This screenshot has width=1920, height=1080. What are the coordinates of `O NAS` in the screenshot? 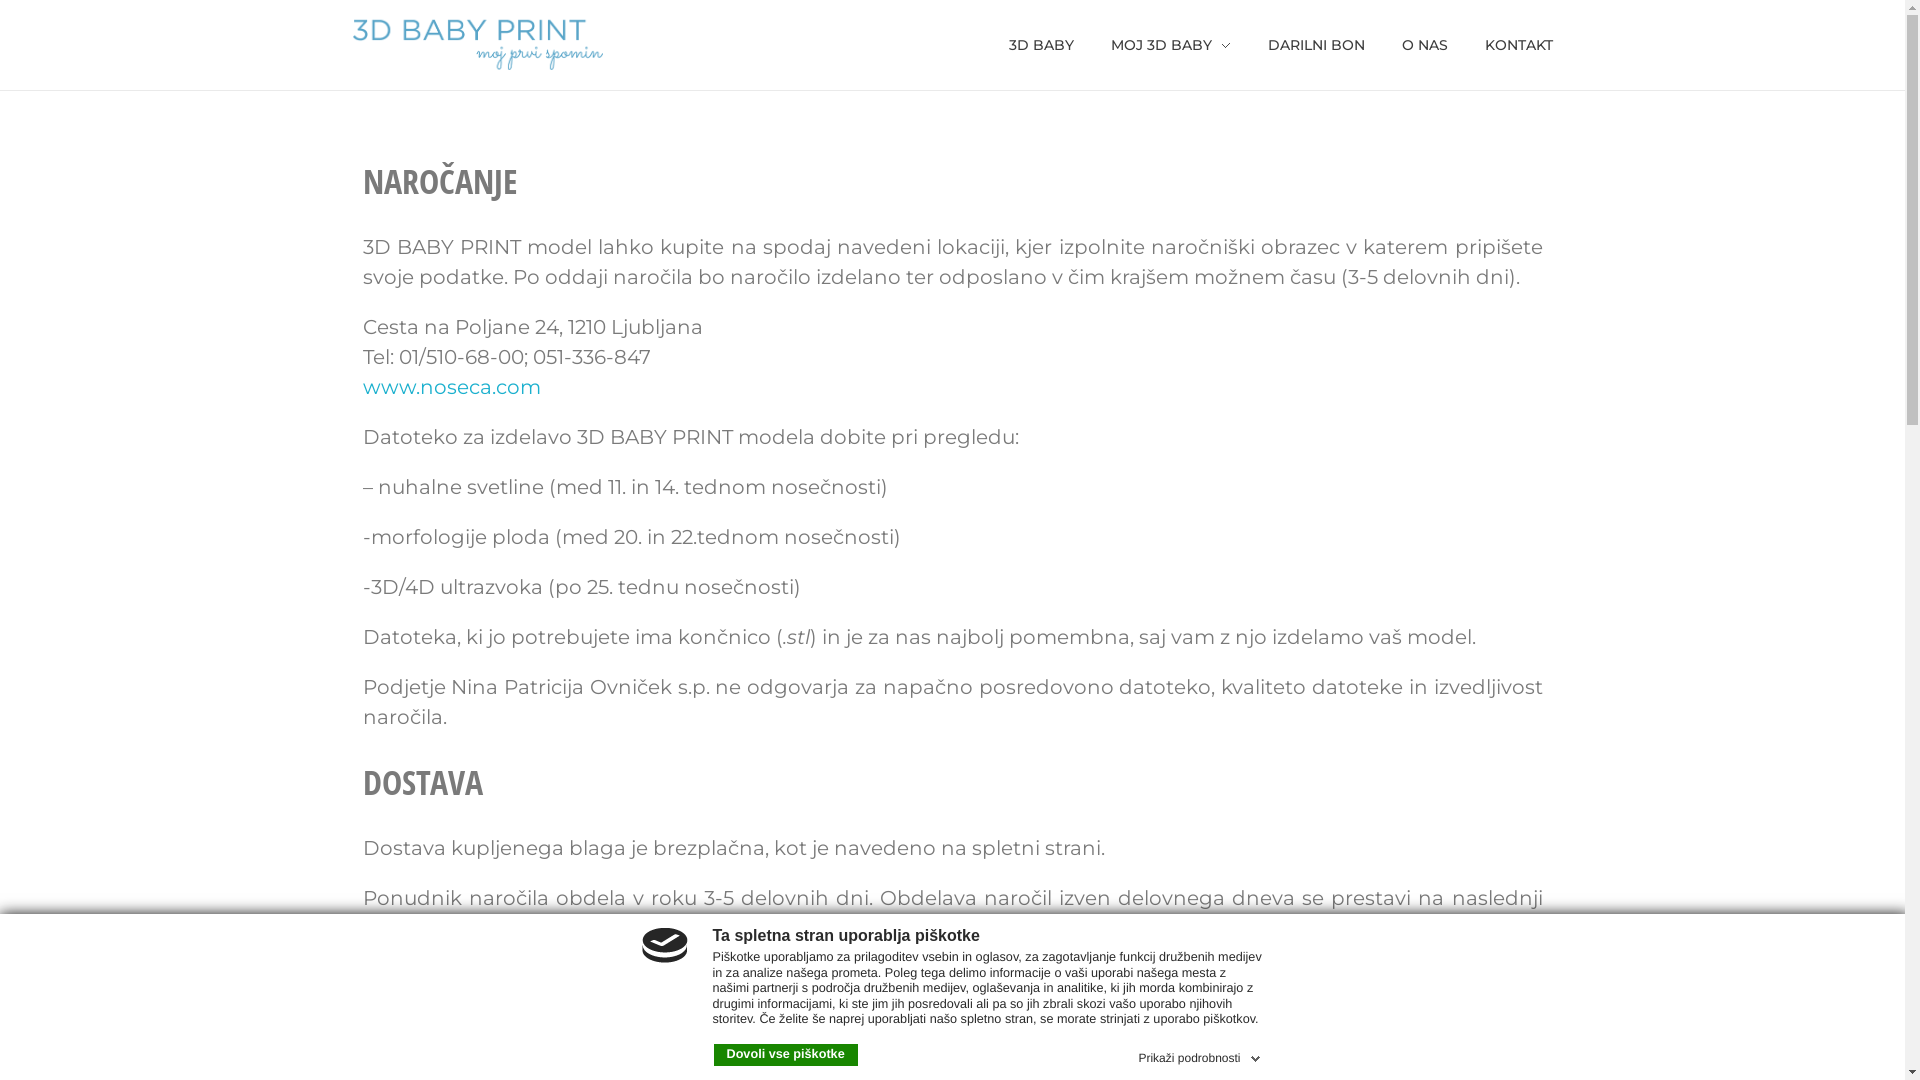 It's located at (1424, 45).